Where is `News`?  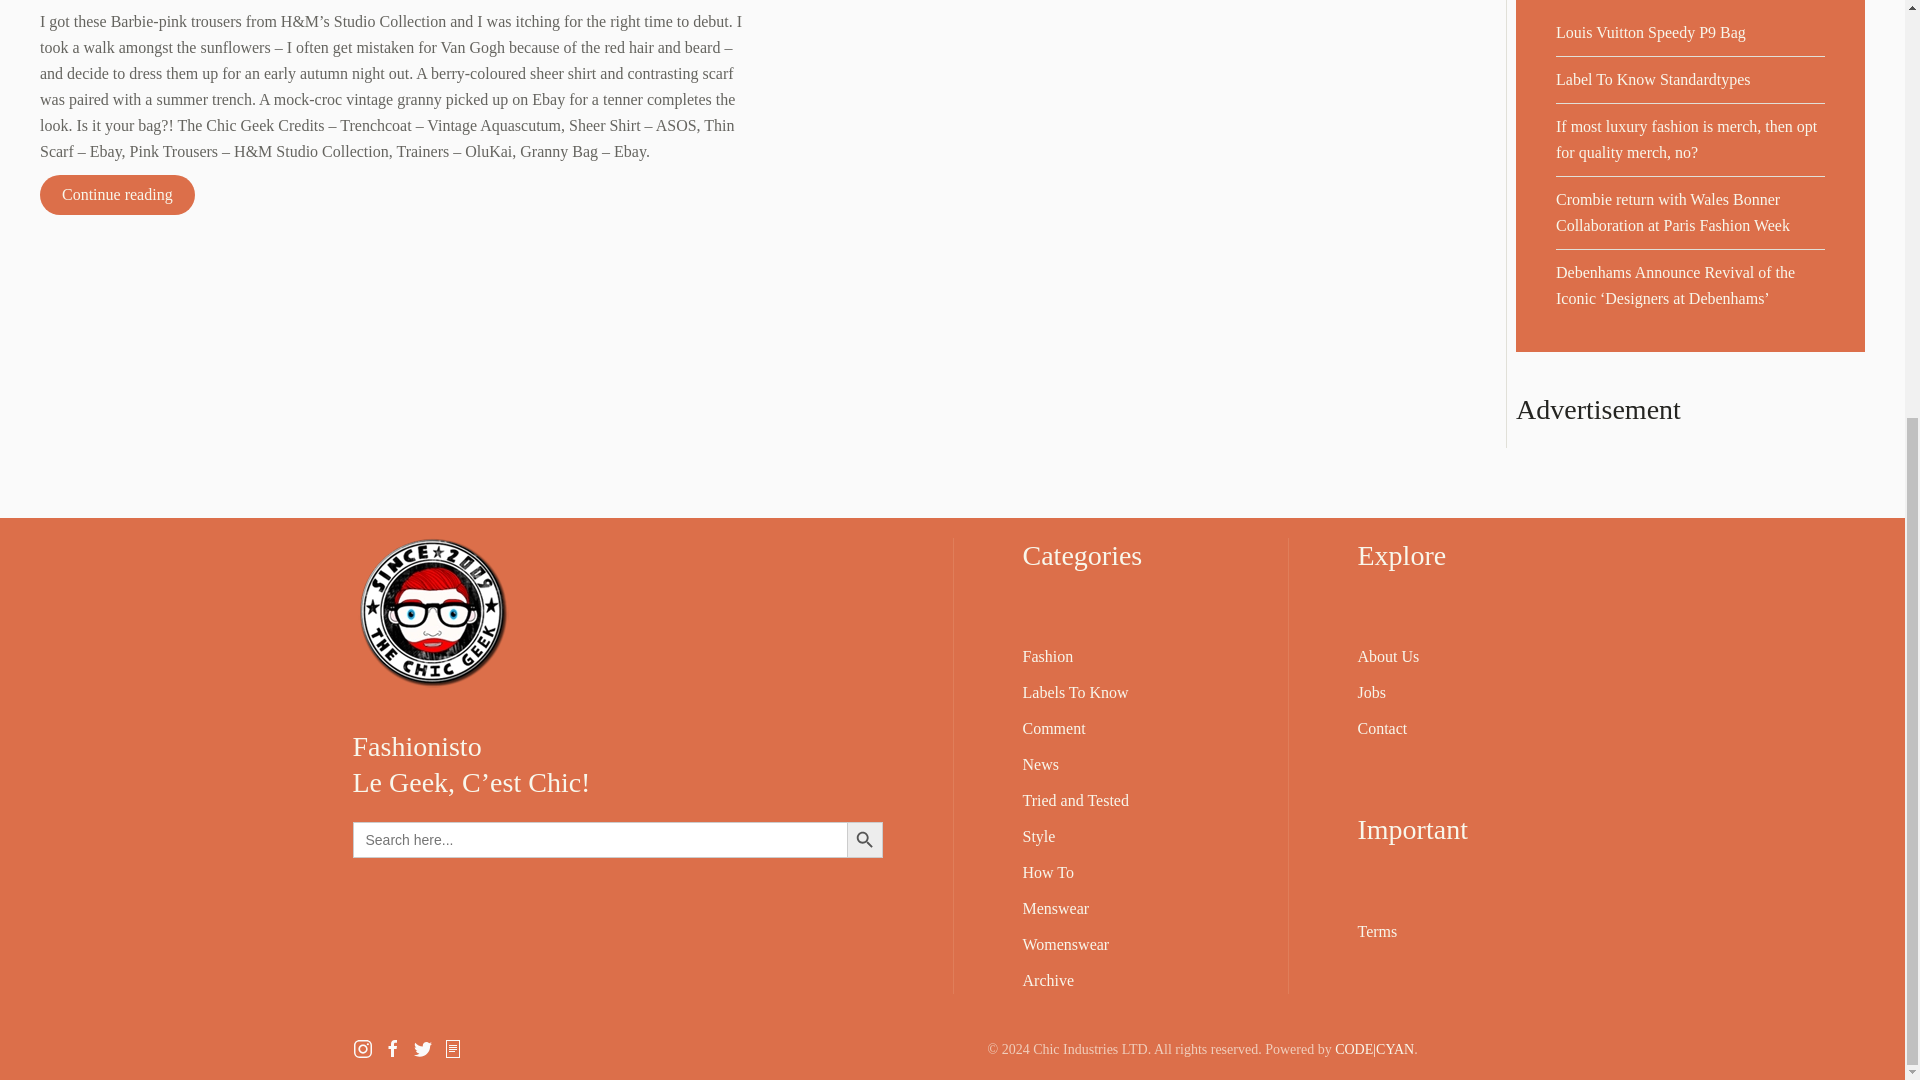
News is located at coordinates (1039, 764).